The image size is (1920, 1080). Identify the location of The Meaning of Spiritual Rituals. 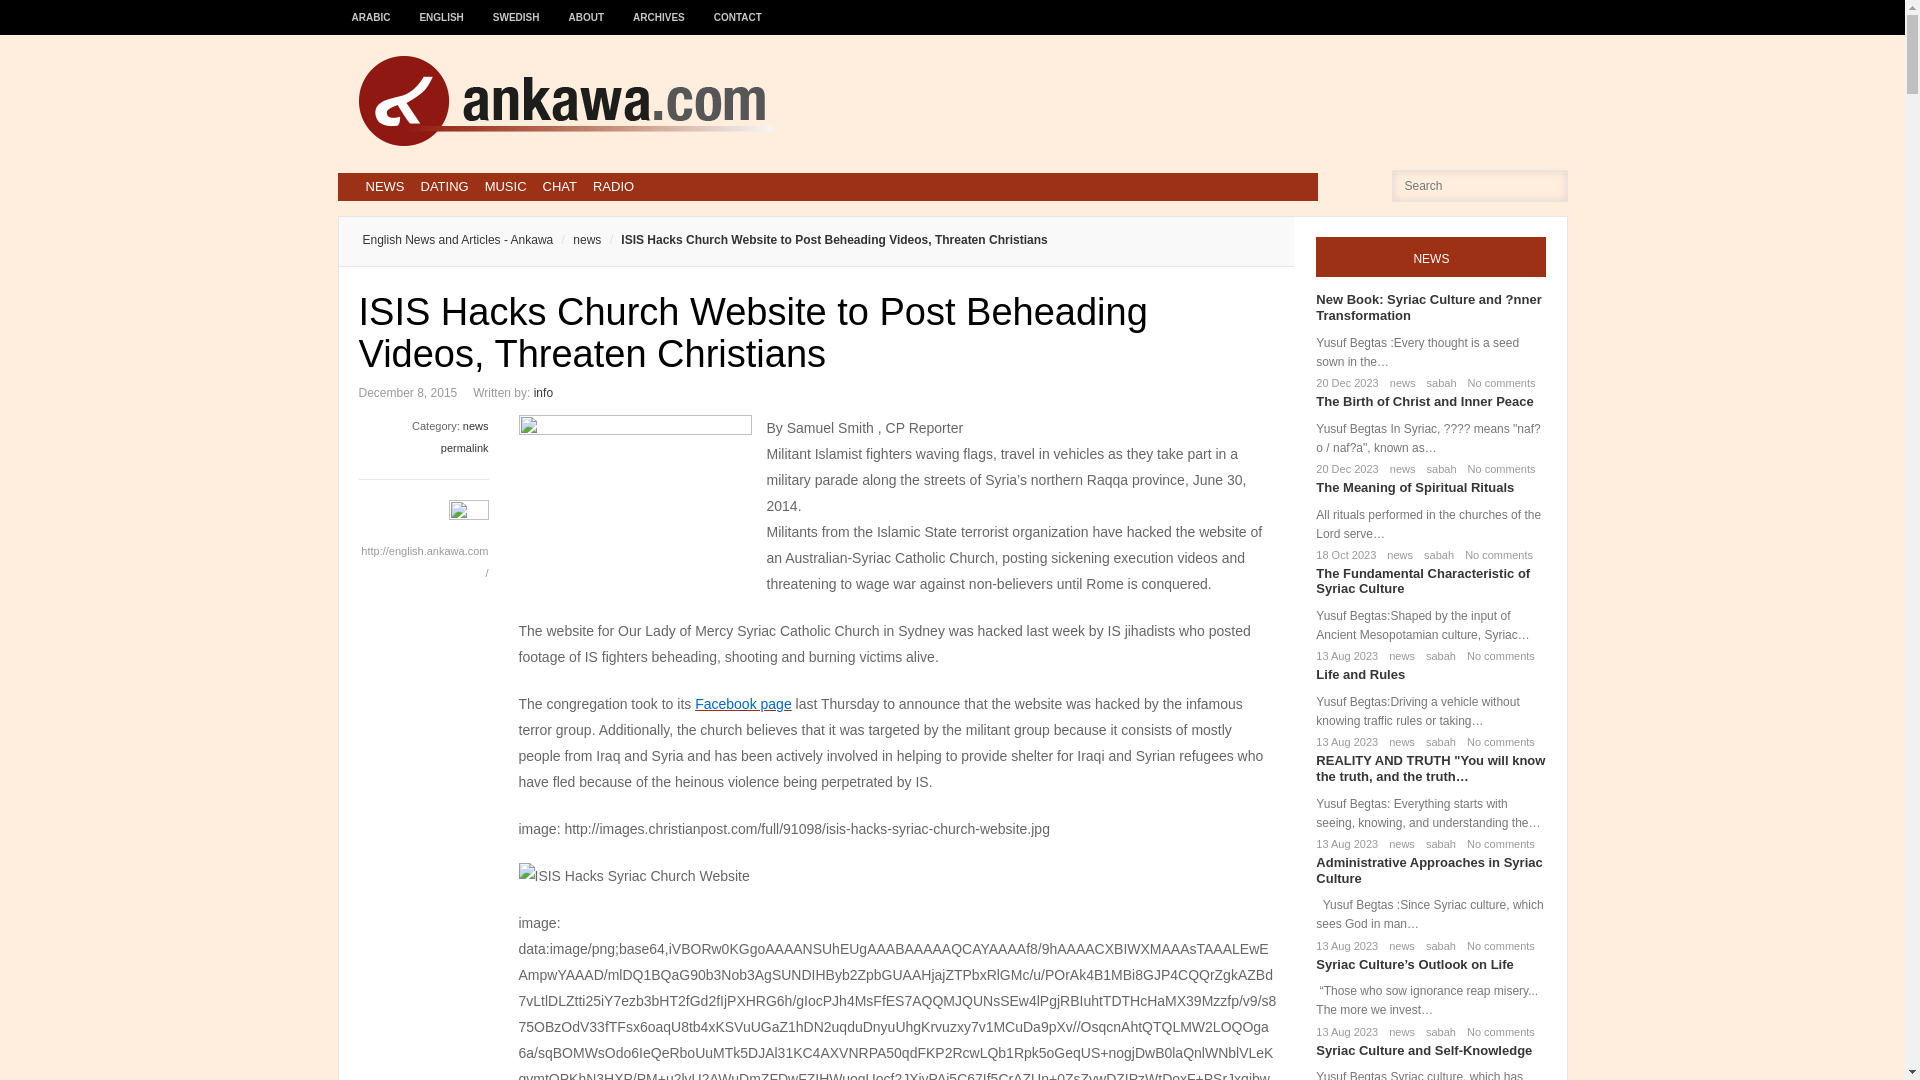
(1414, 486).